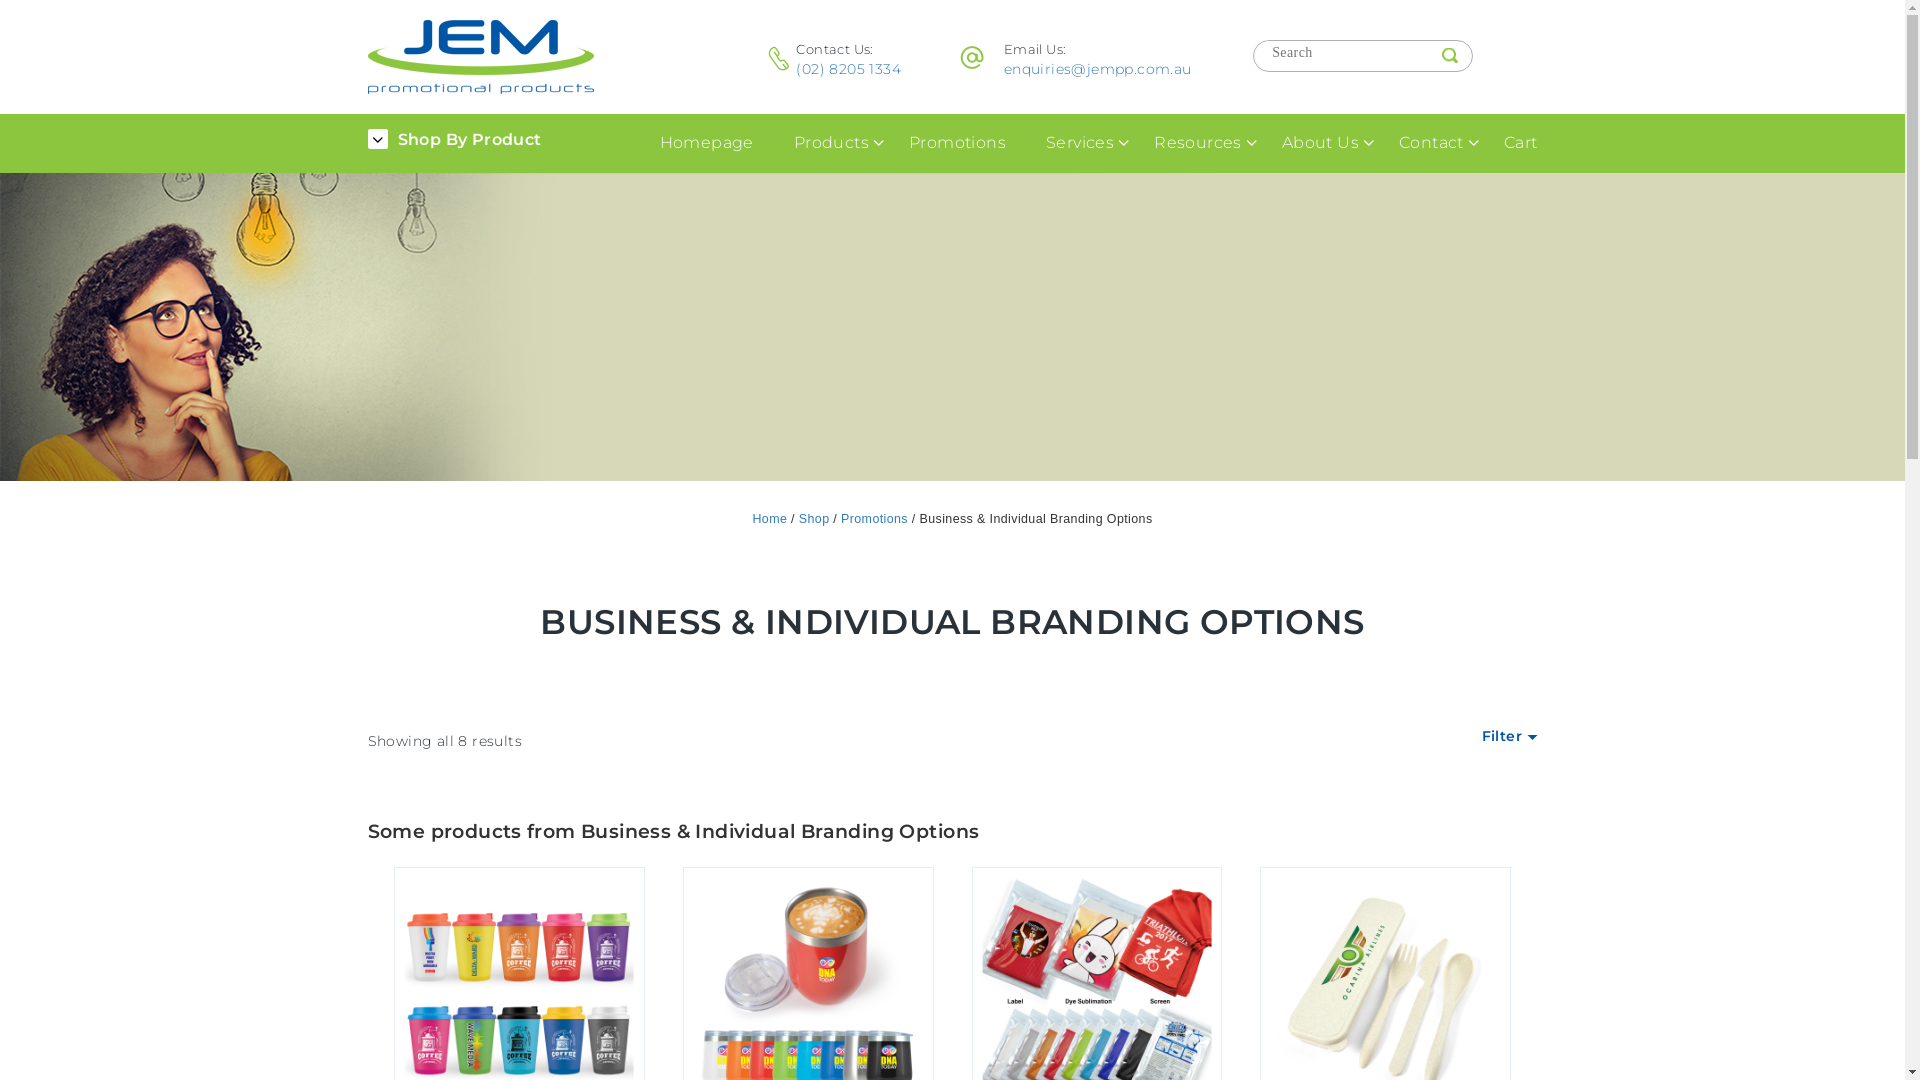 The width and height of the screenshot is (1920, 1080). Describe the element at coordinates (707, 144) in the screenshot. I see `Homepage` at that location.